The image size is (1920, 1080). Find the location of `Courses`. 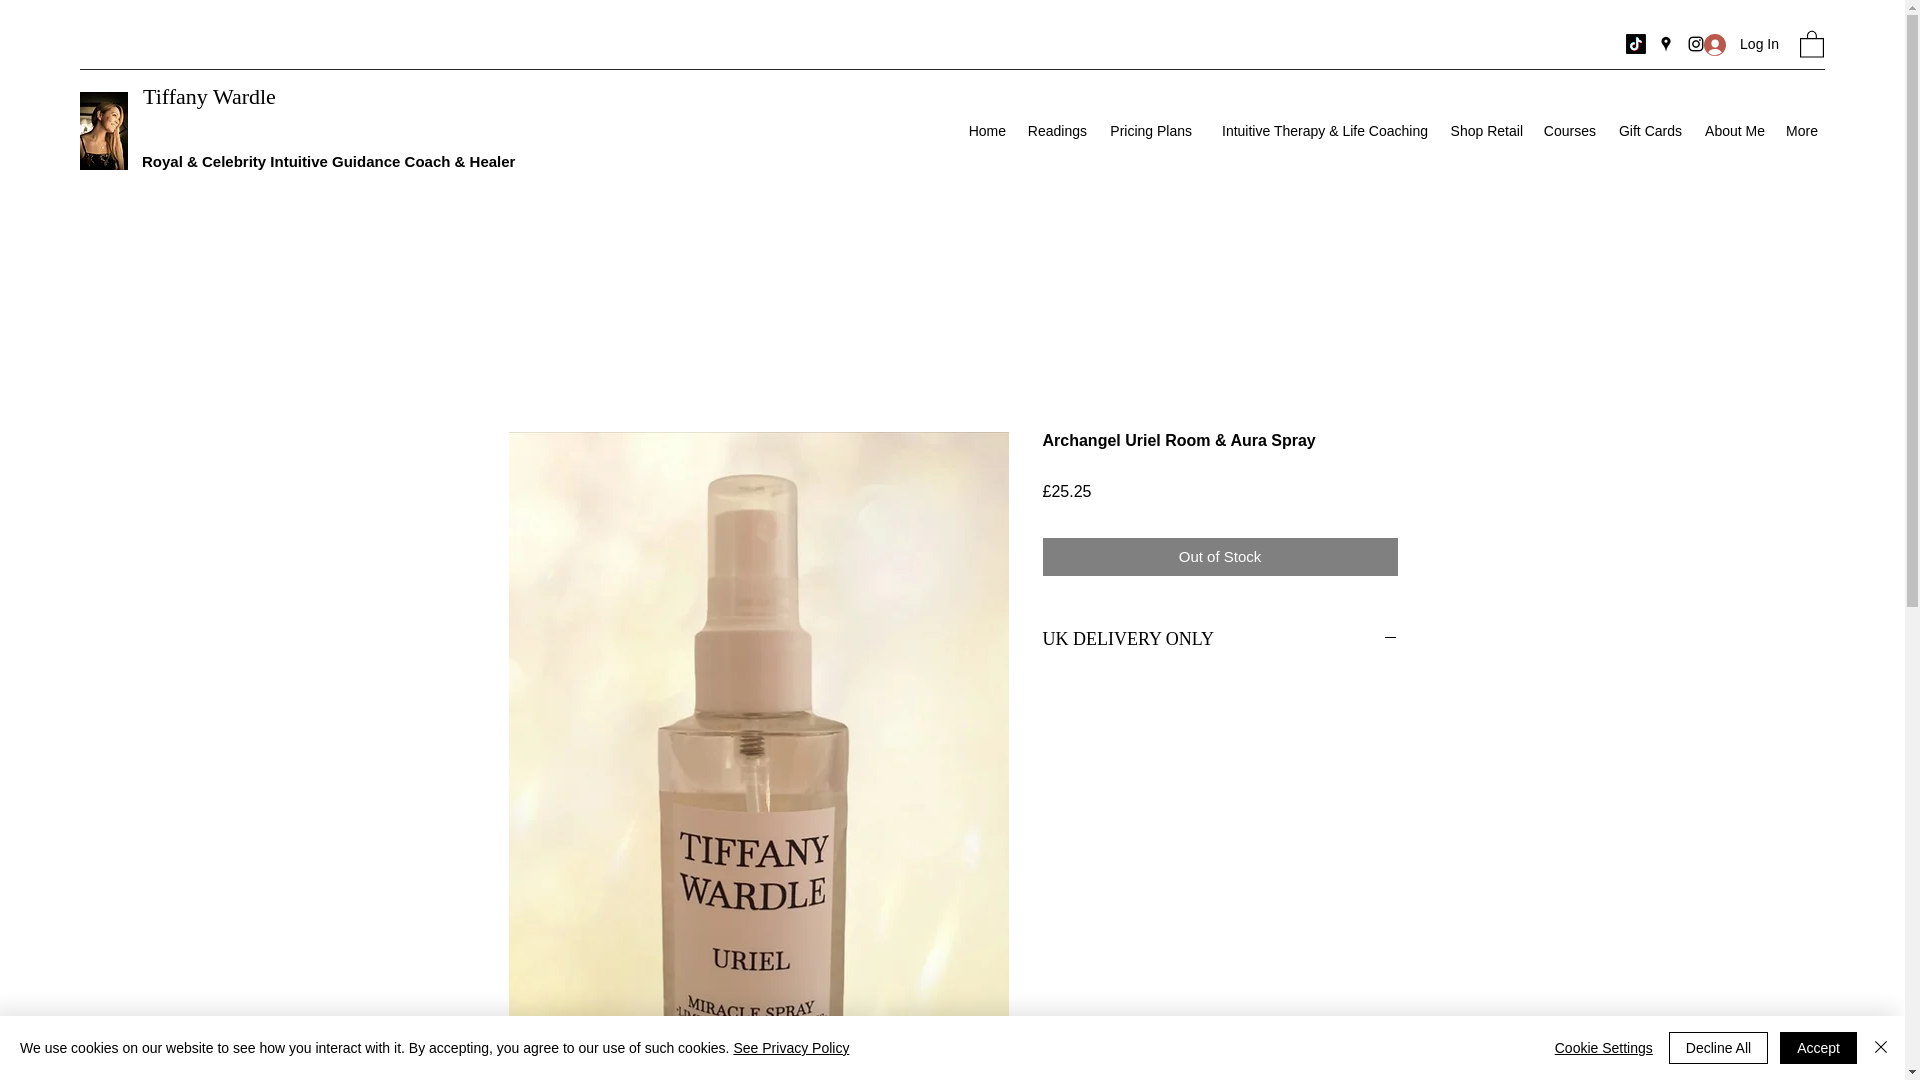

Courses is located at coordinates (1568, 130).